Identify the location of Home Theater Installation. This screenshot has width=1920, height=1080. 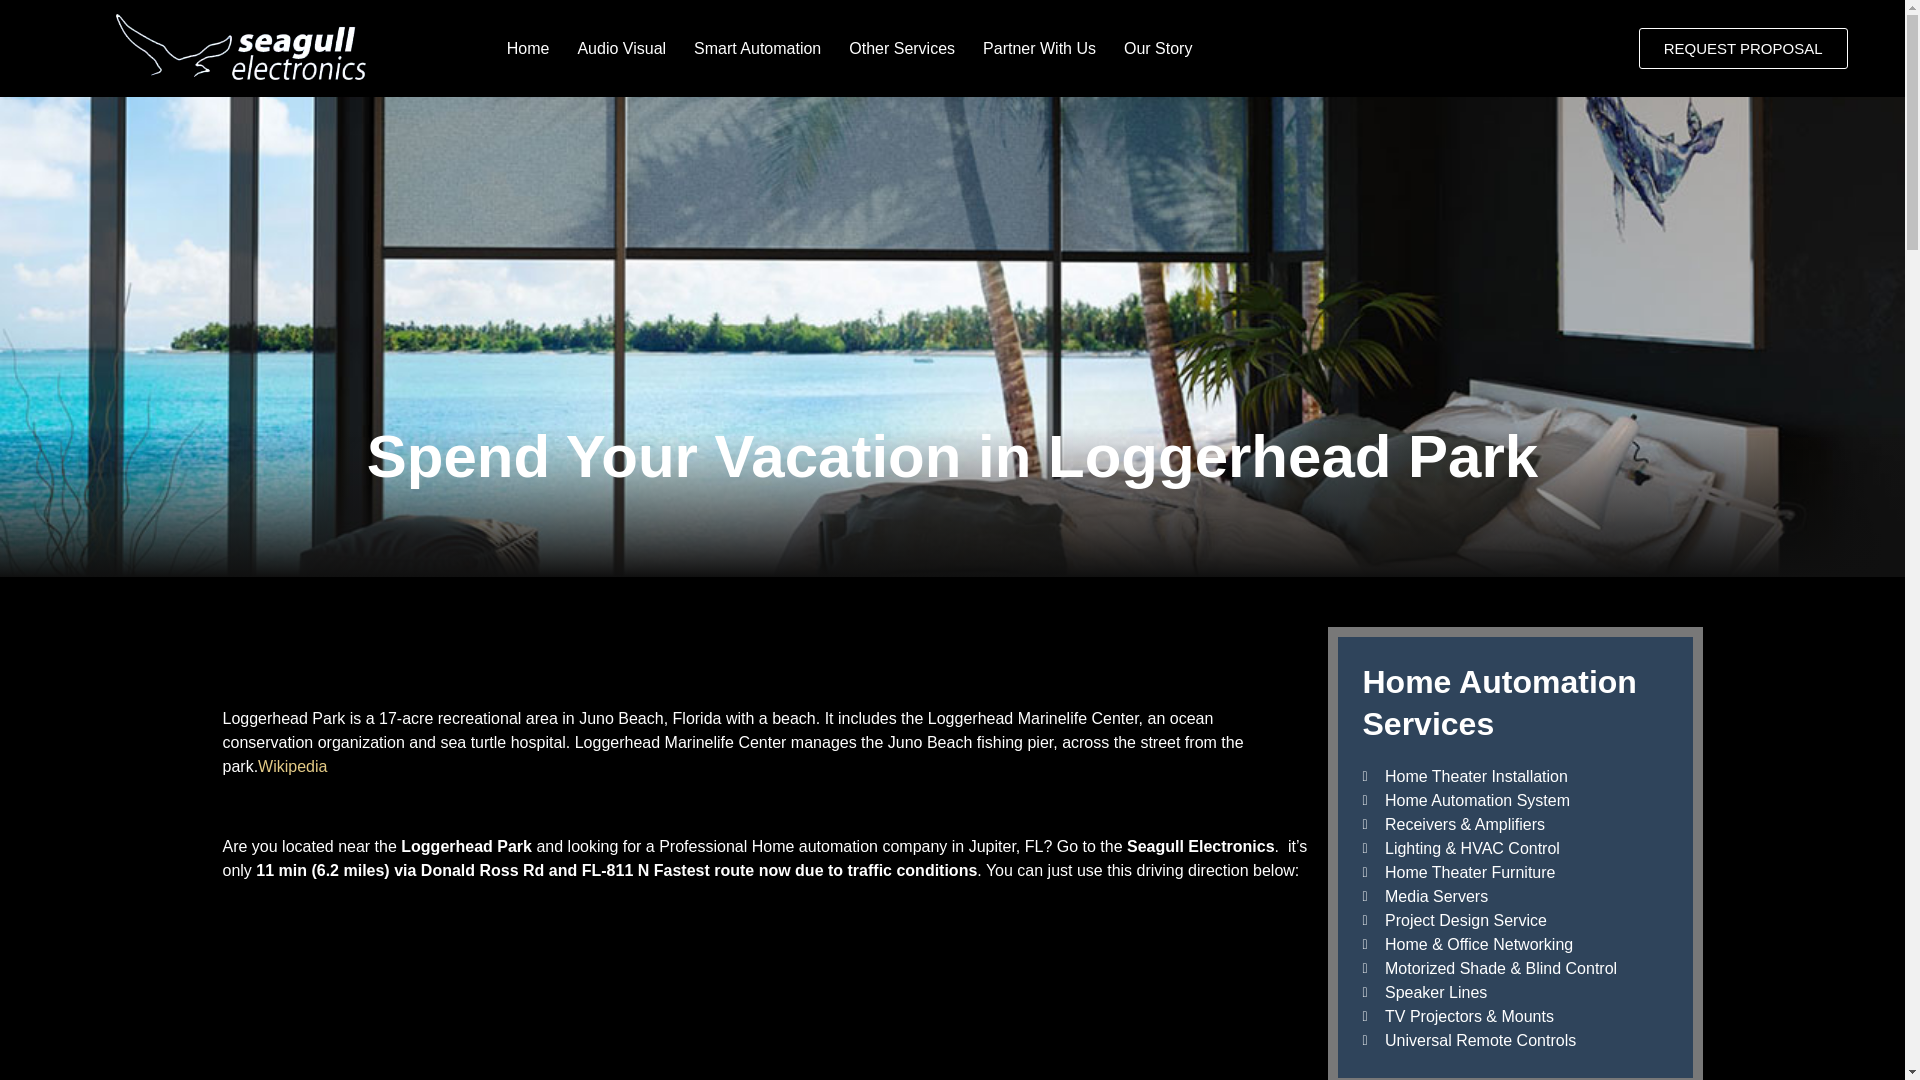
(1514, 776).